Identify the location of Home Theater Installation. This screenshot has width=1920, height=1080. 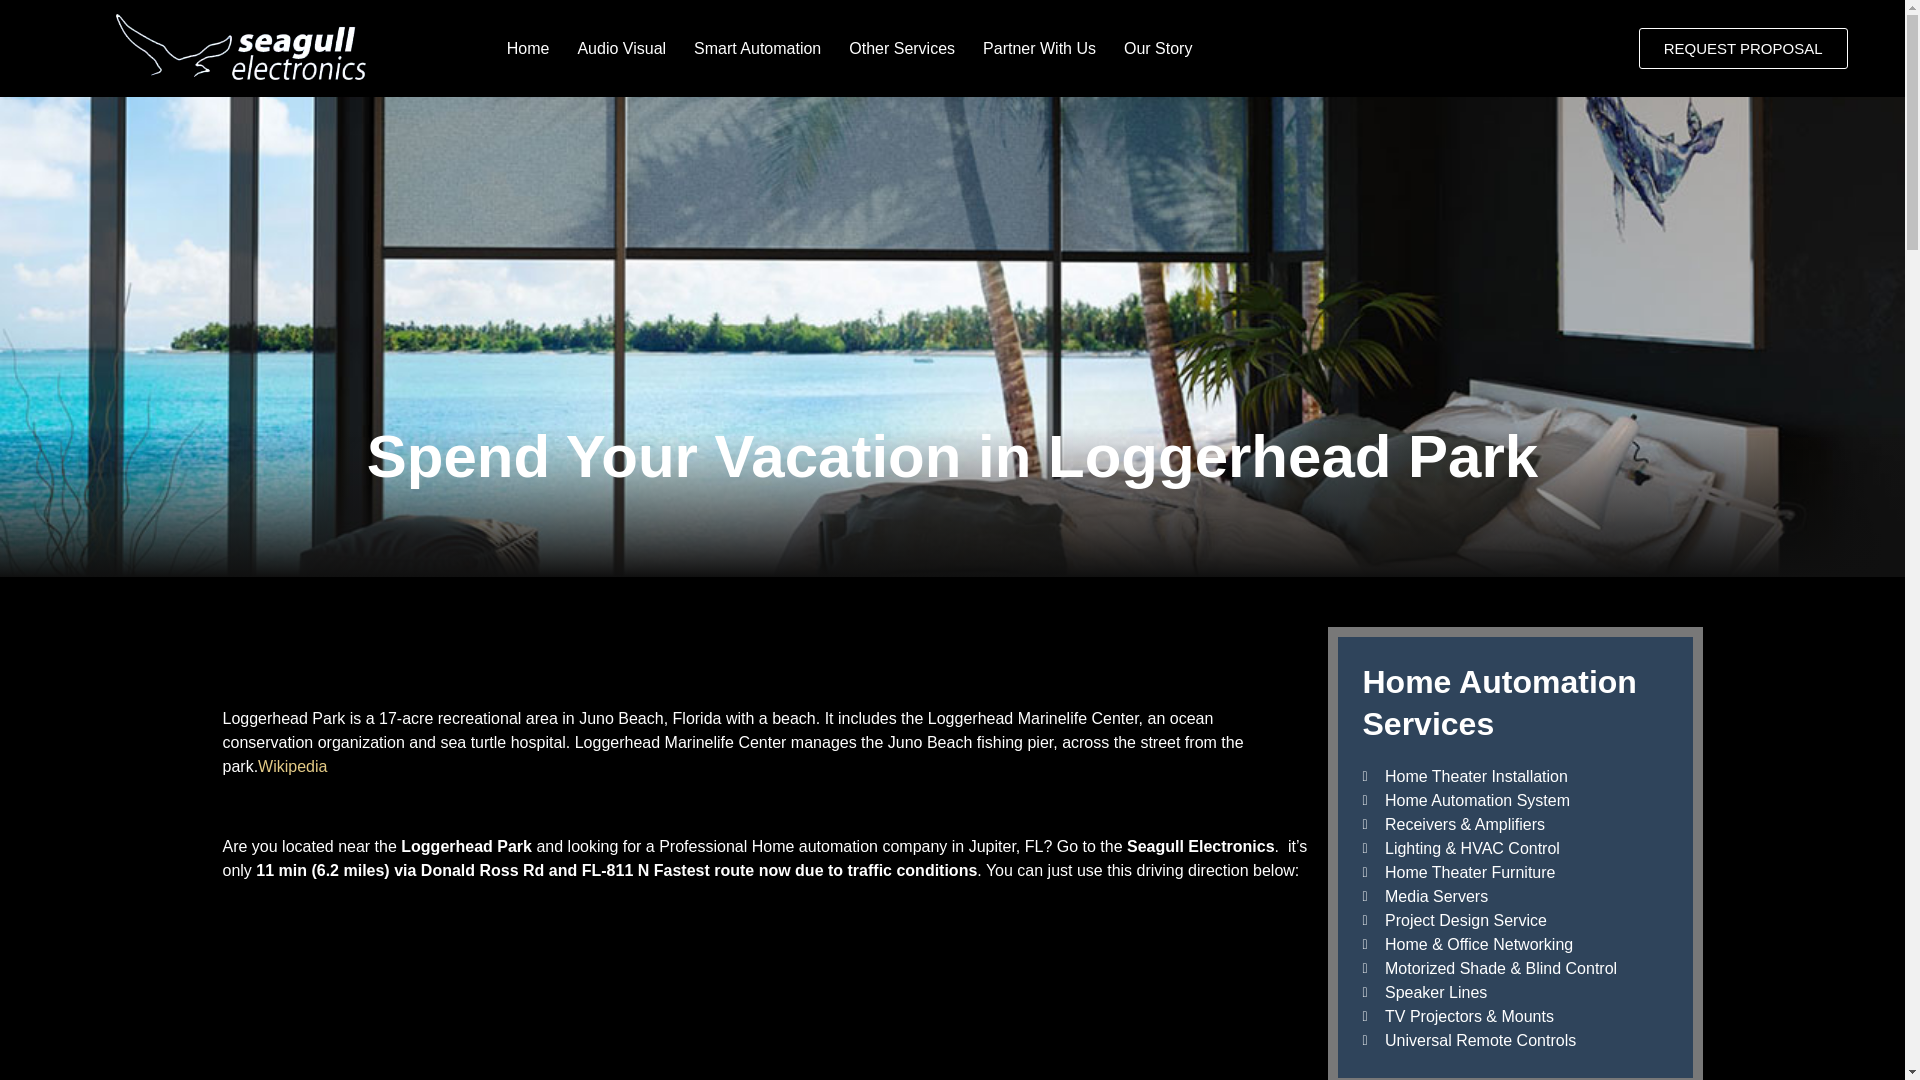
(1514, 776).